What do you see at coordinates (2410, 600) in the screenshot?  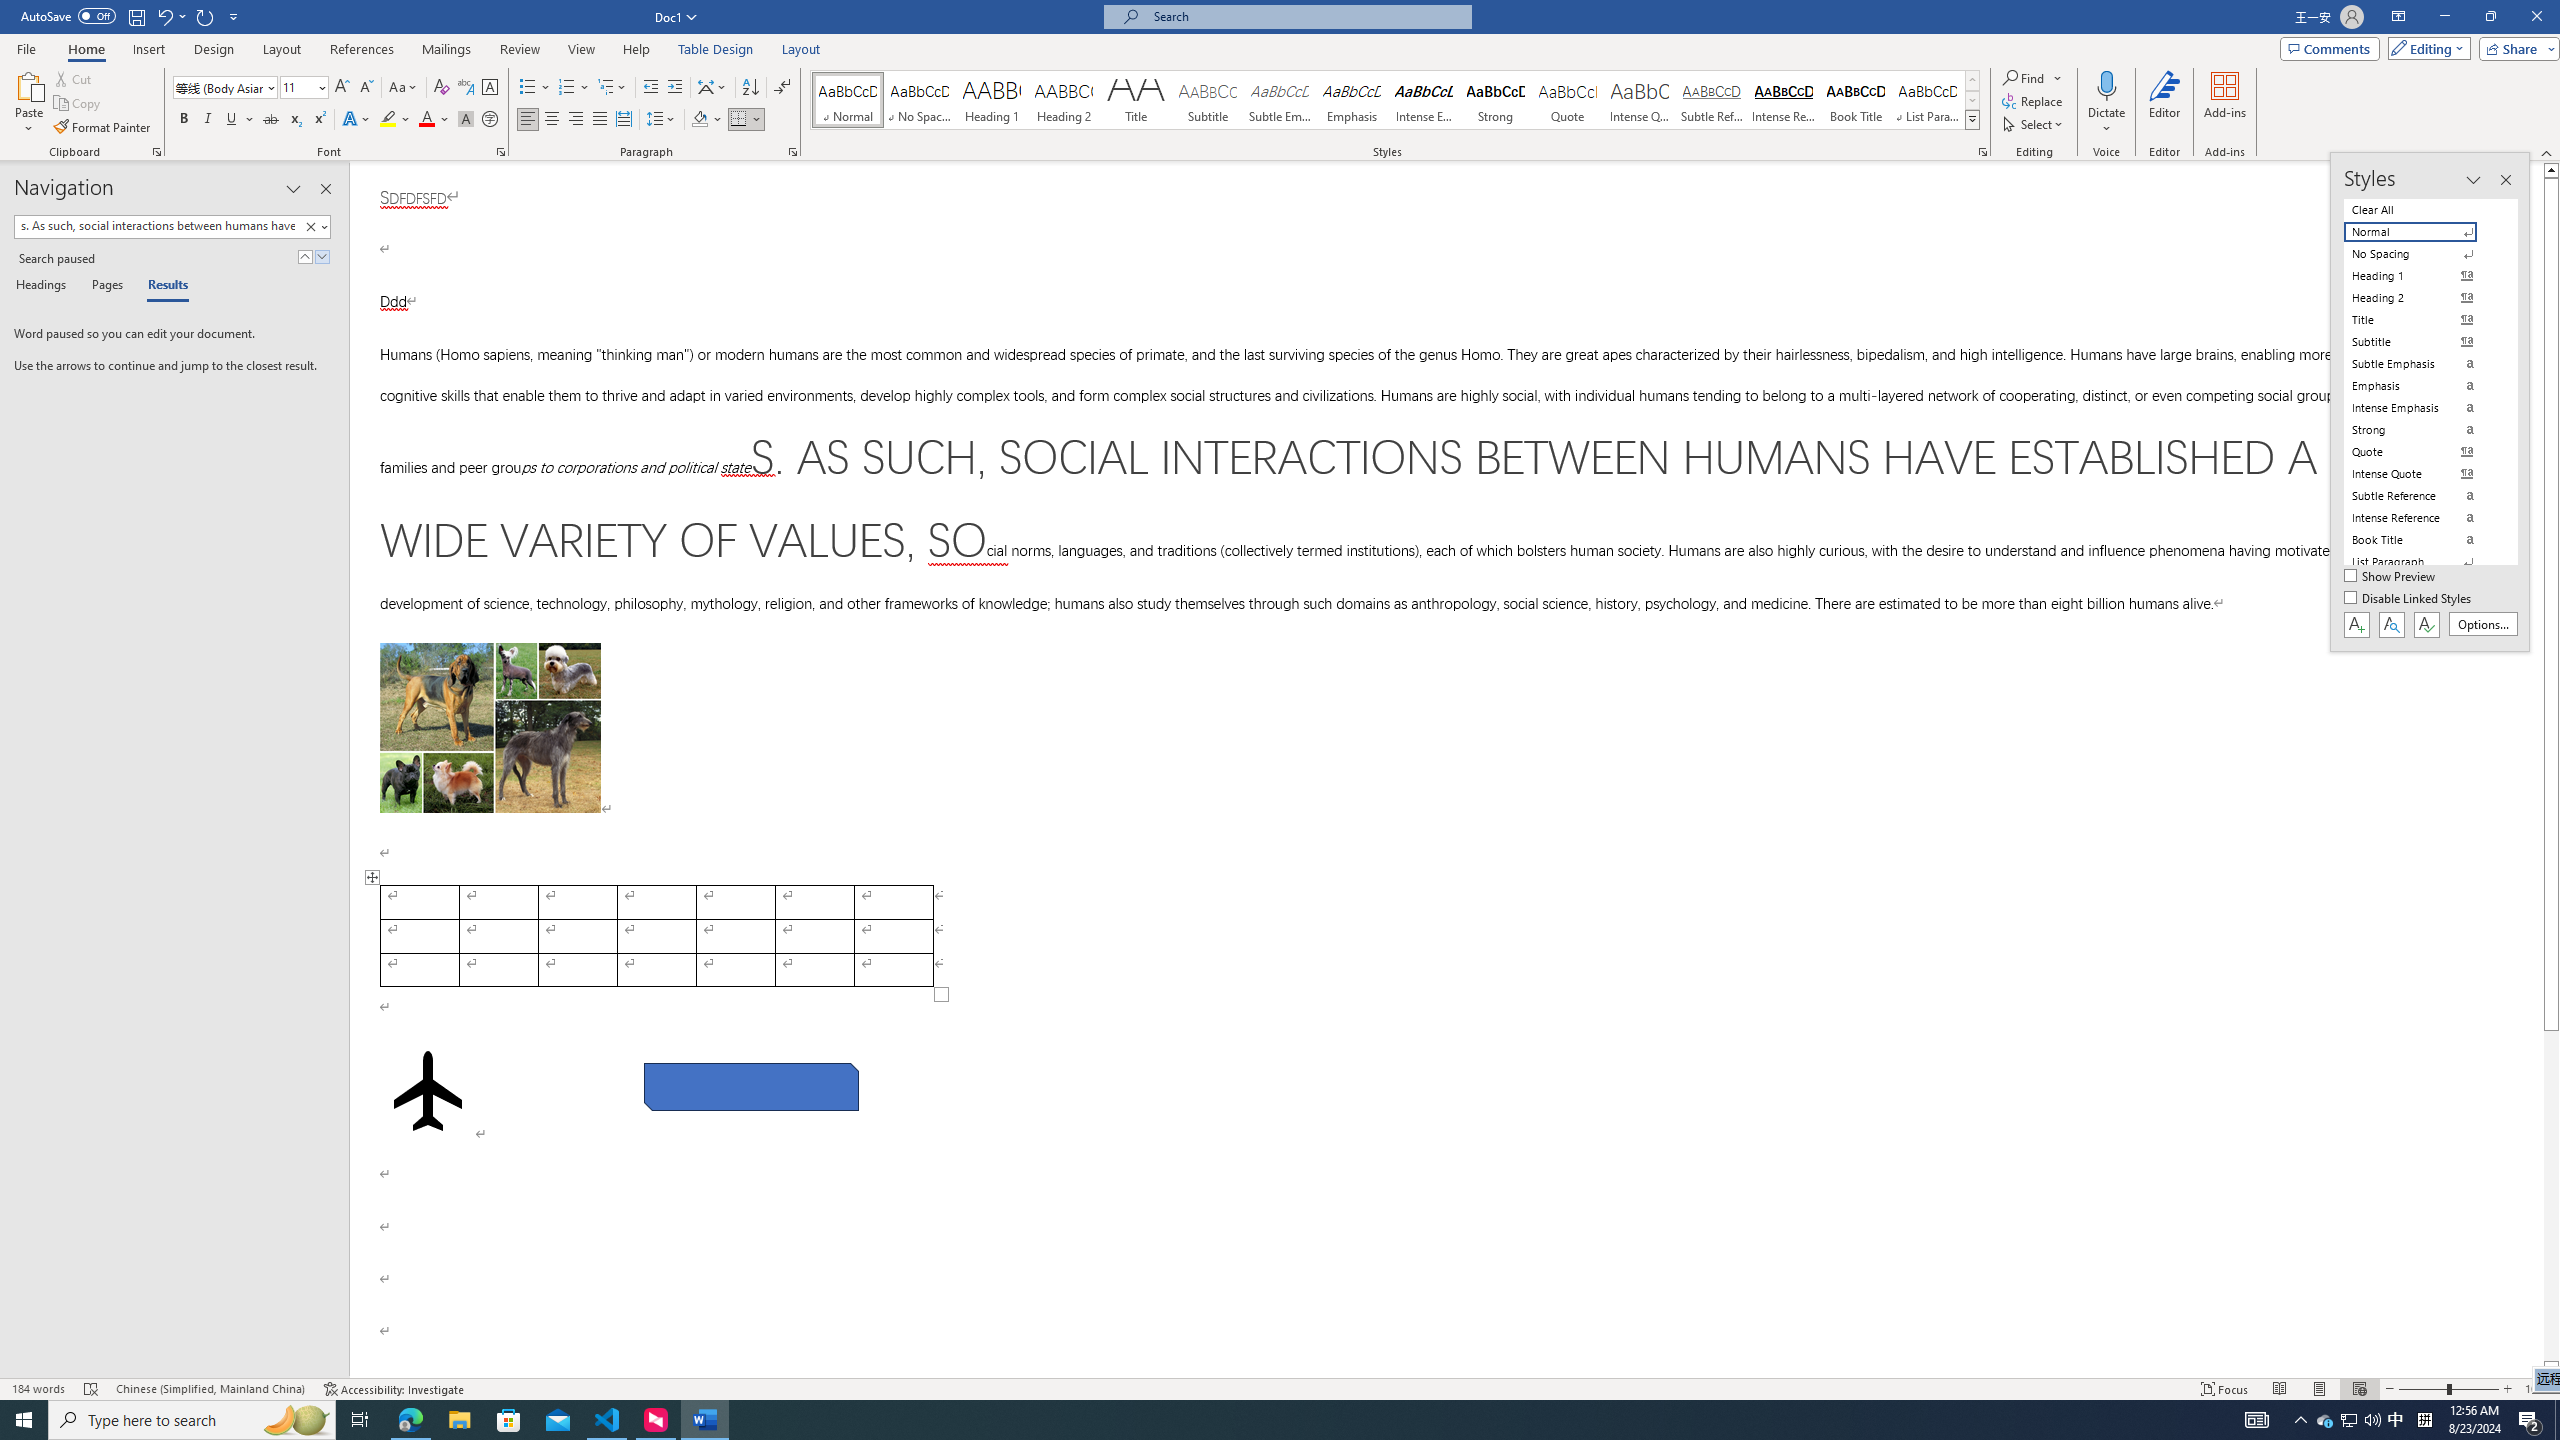 I see `Disable Linked Styles` at bounding box center [2410, 600].